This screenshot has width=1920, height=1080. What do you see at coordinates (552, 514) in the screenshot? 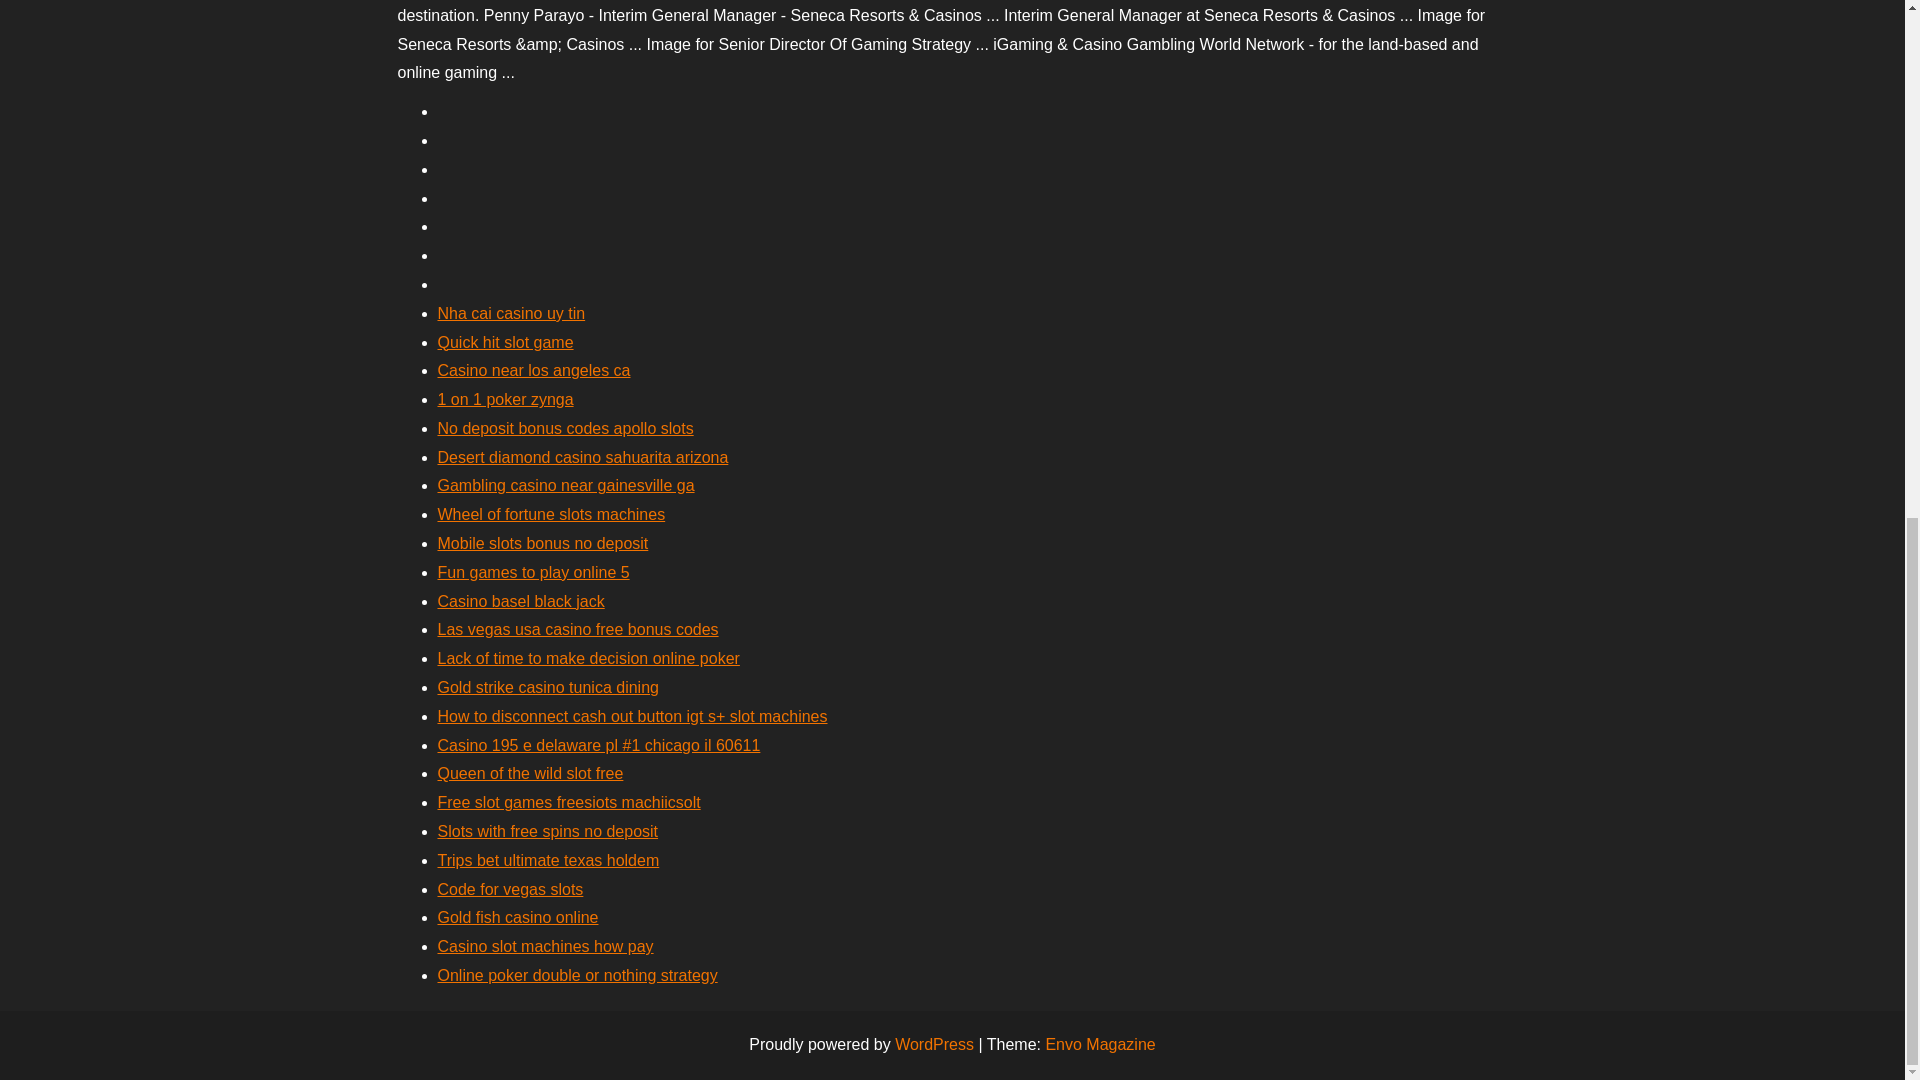
I see `Wheel of fortune slots machines` at bounding box center [552, 514].